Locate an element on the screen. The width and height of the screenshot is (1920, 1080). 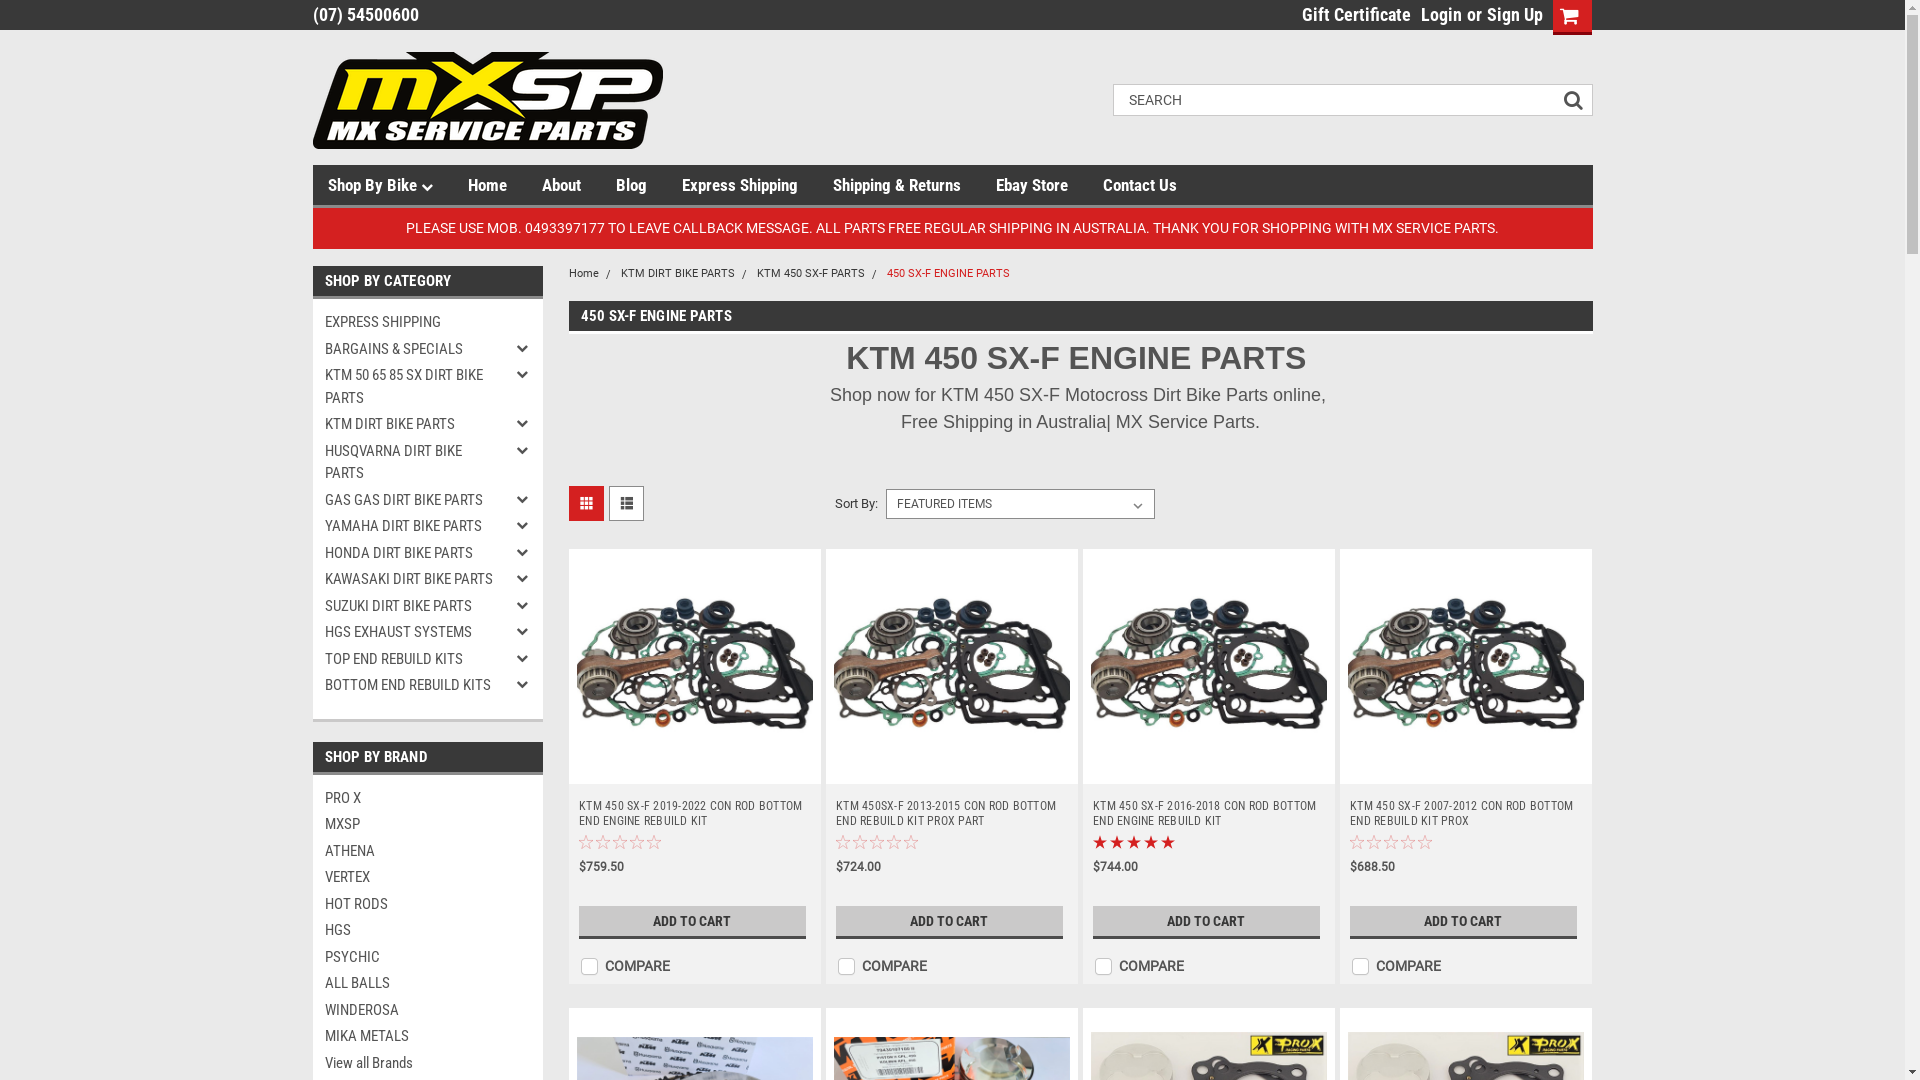
KTM 50 65 85 SX DIRT BIKE PARTS is located at coordinates (410, 386).